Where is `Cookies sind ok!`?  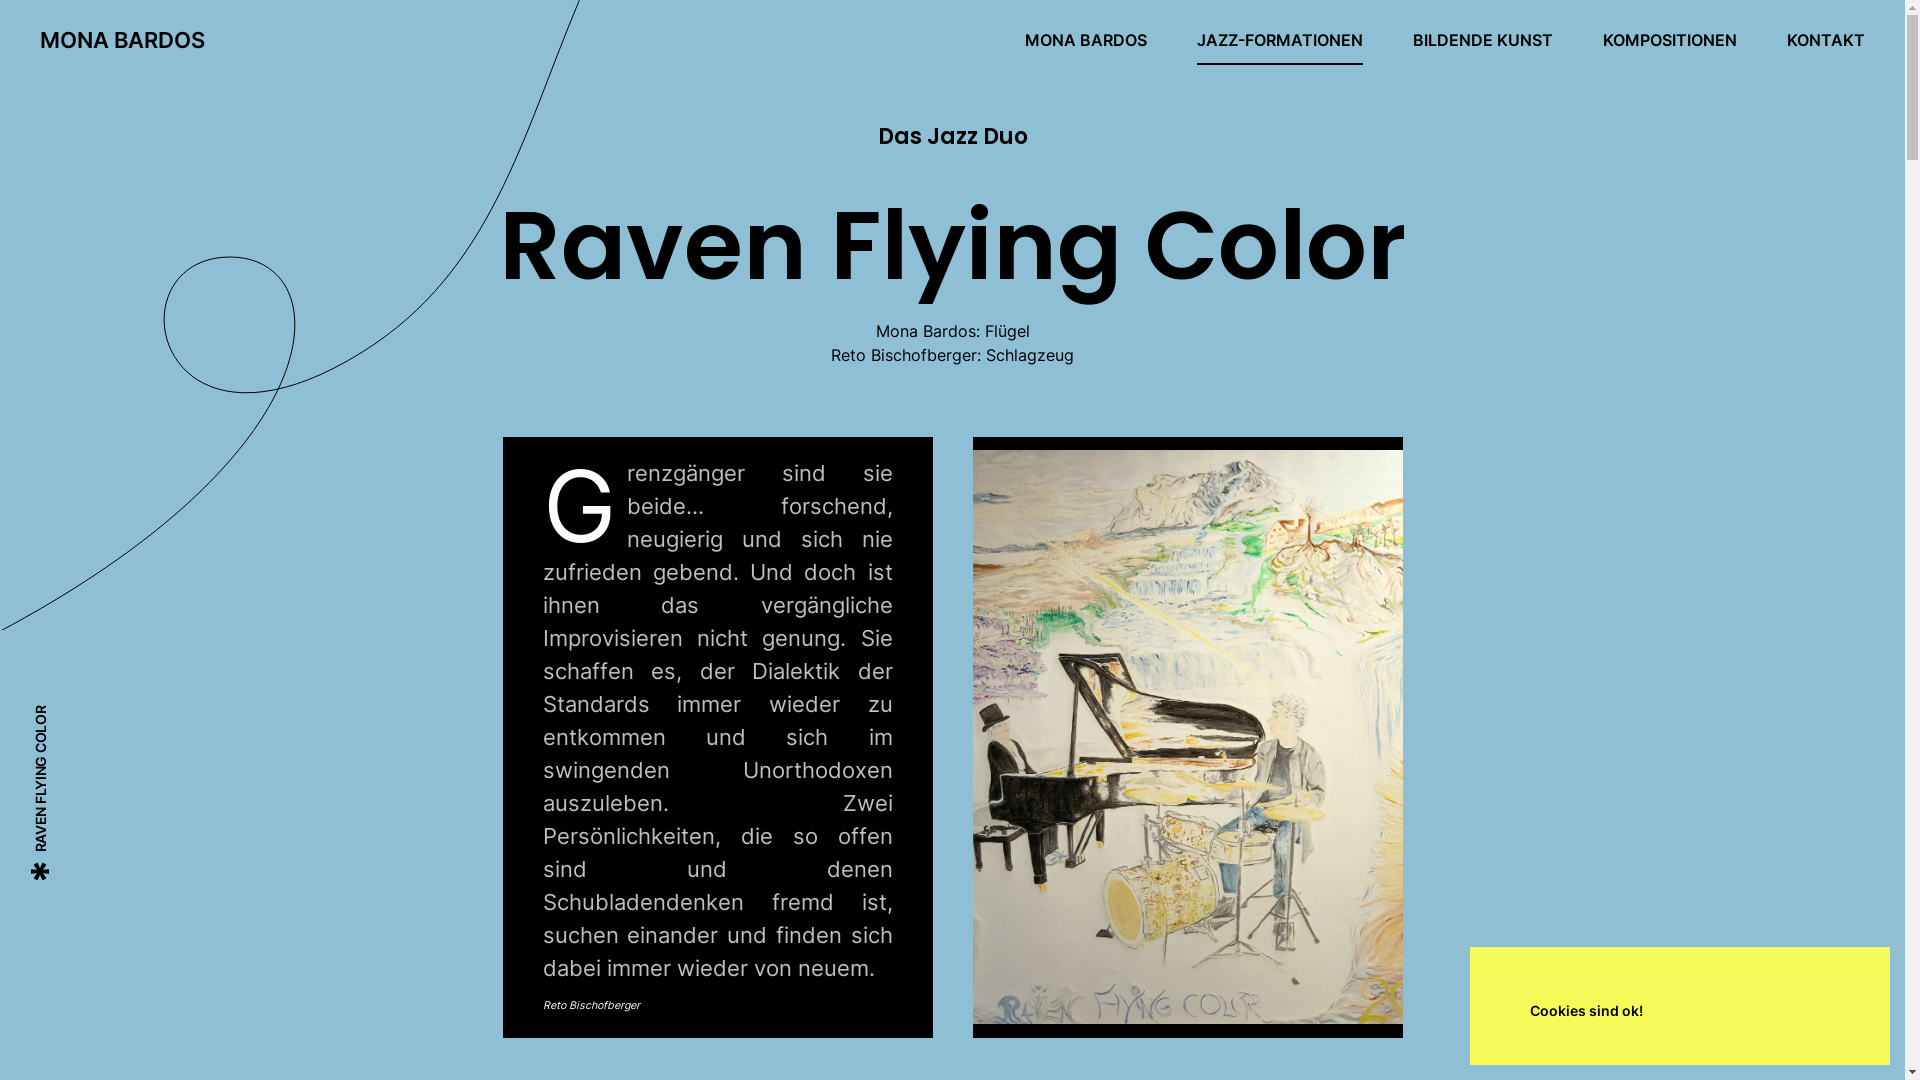 Cookies sind ok! is located at coordinates (1586, 1011).